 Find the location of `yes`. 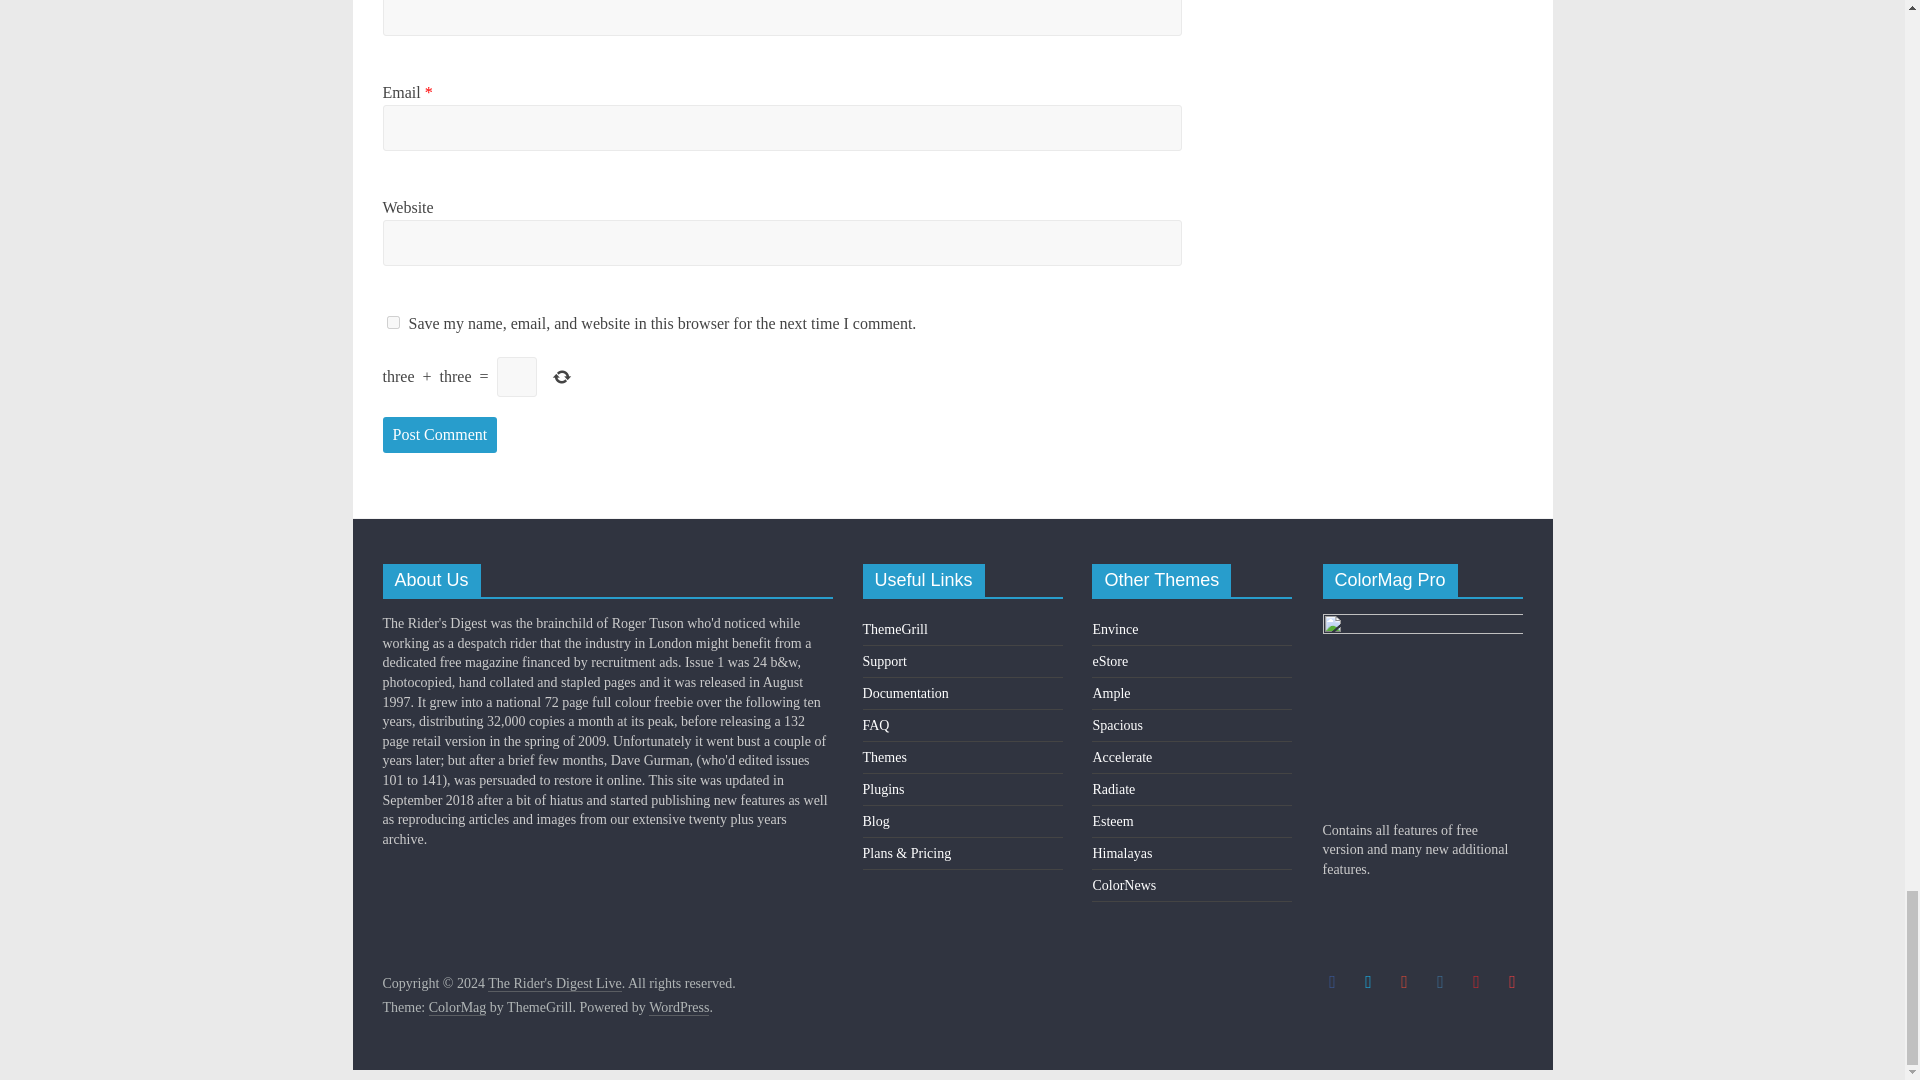

yes is located at coordinates (392, 322).